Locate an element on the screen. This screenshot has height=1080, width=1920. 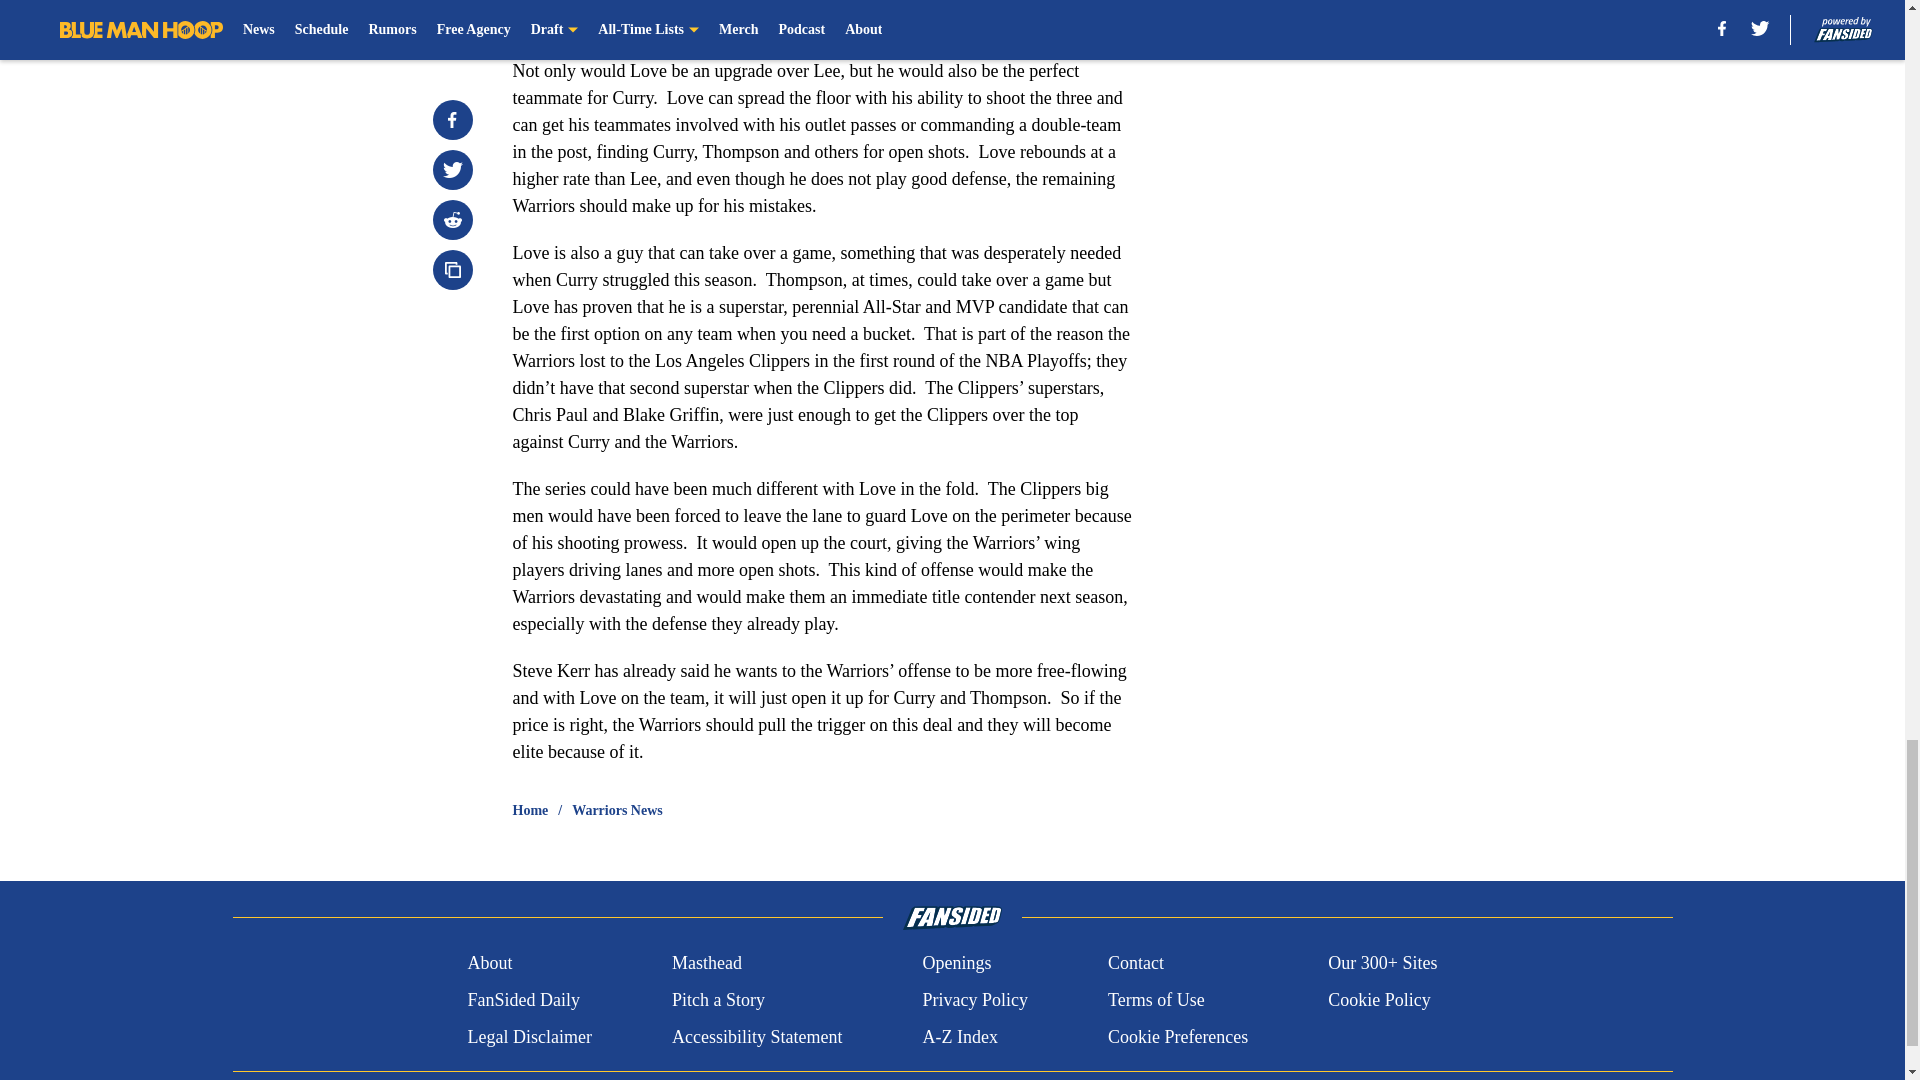
FanSided Daily is located at coordinates (522, 1000).